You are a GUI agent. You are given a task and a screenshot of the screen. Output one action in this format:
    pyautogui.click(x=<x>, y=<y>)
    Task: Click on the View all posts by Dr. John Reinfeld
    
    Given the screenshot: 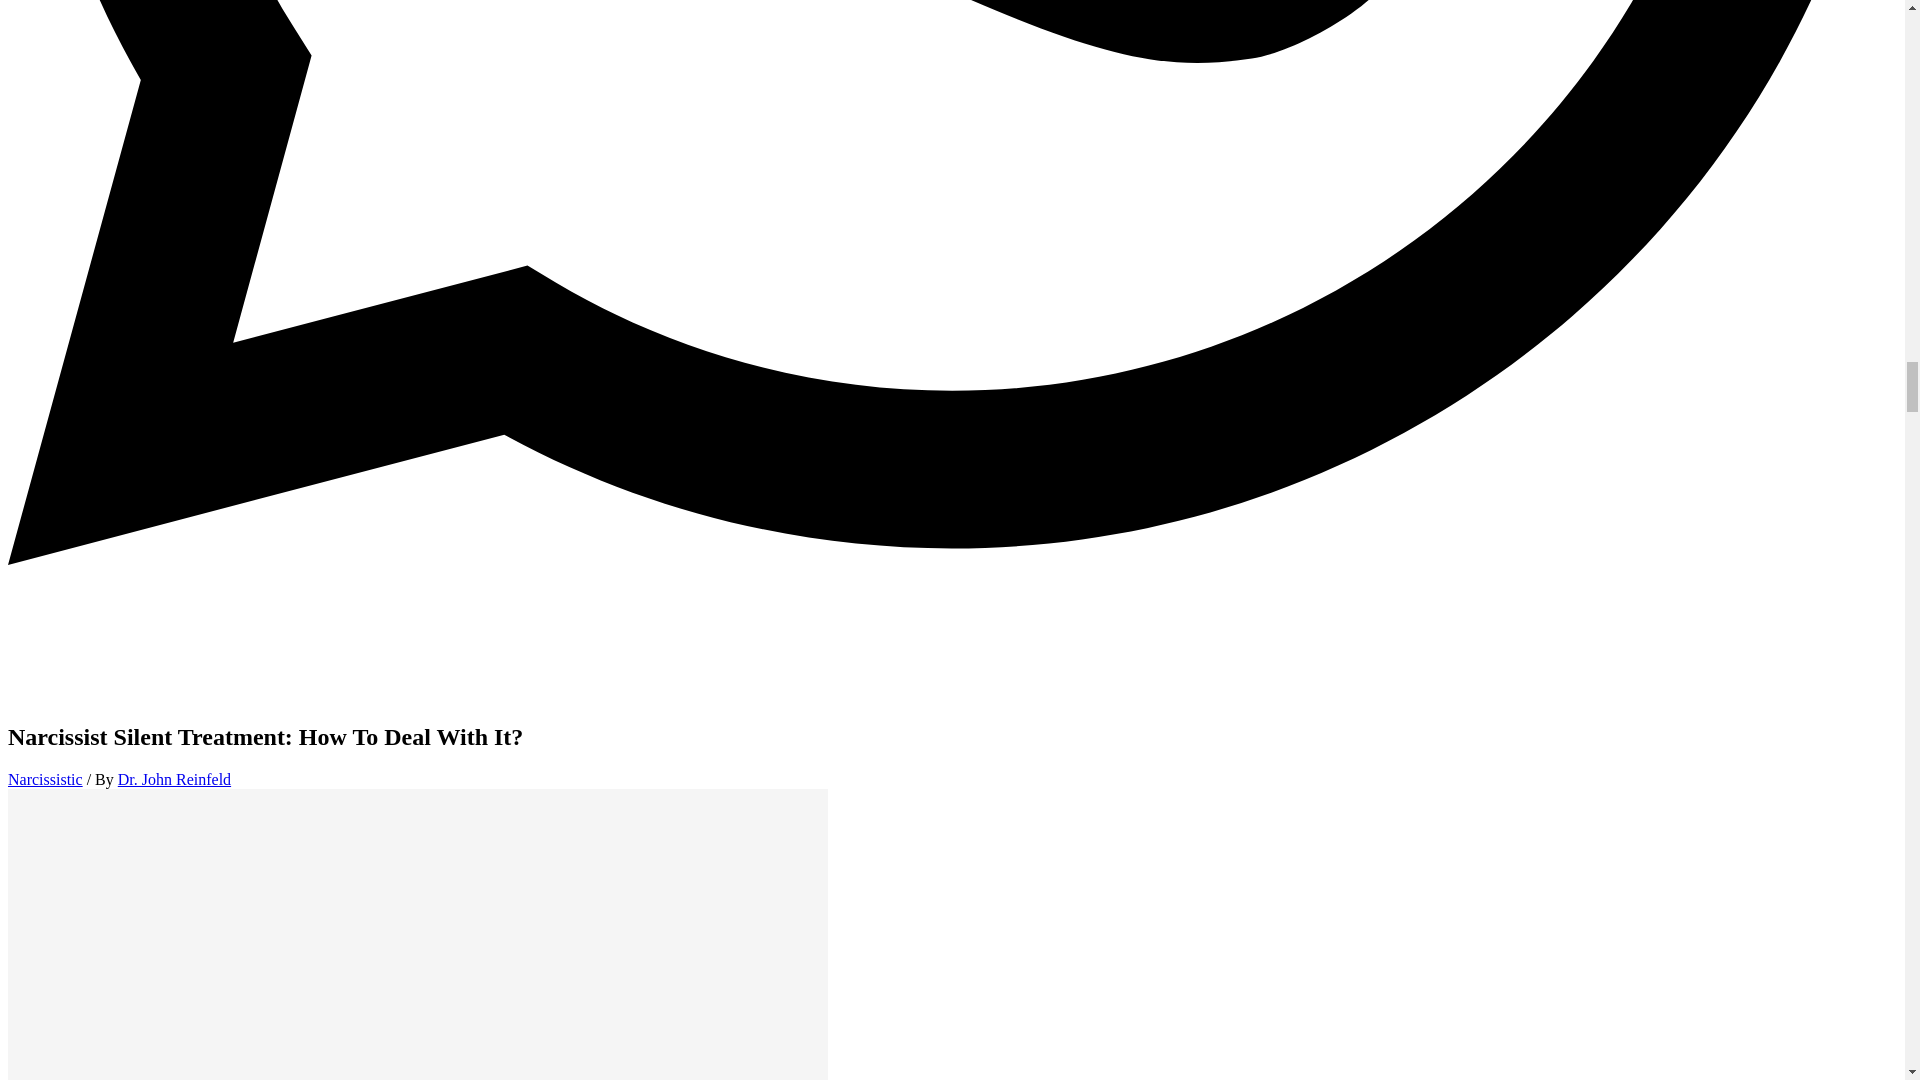 What is the action you would take?
    pyautogui.click(x=174, y=780)
    